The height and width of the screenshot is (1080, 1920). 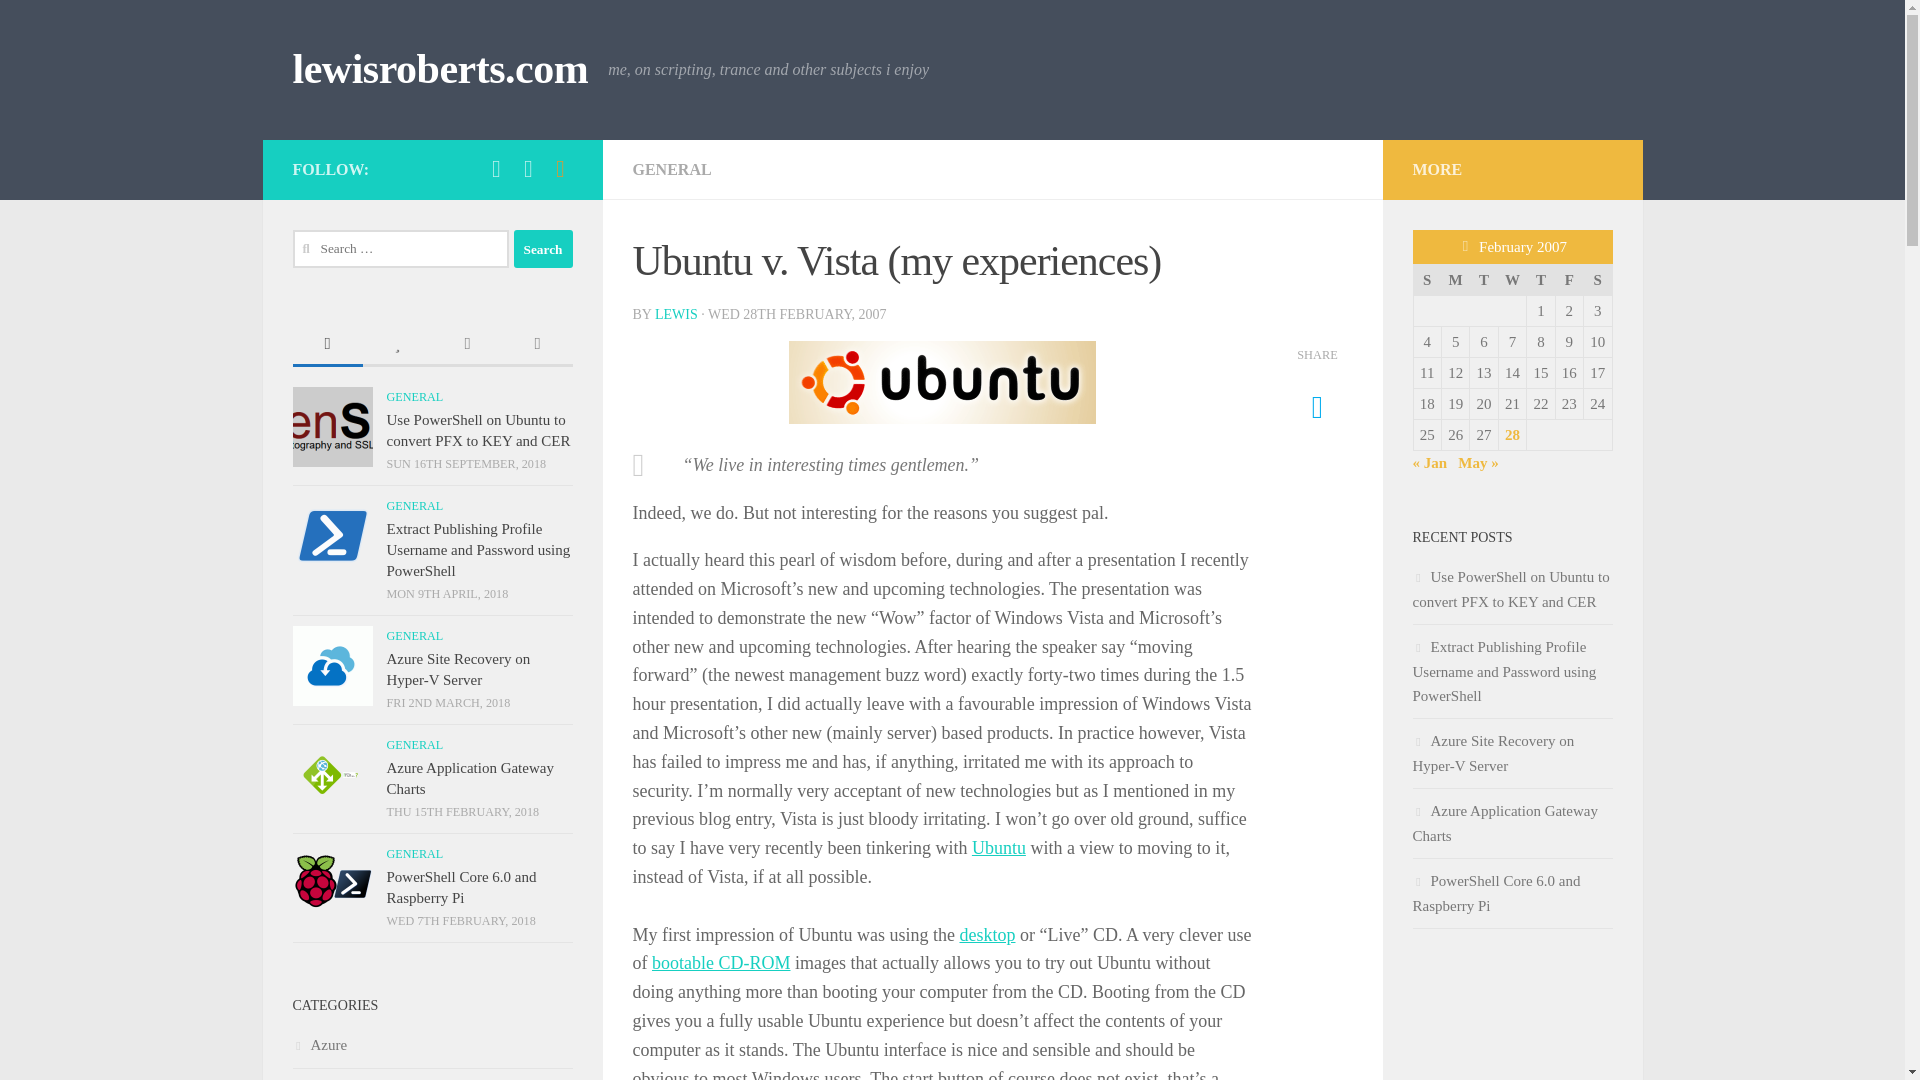 I want to click on Popular Posts, so click(x=397, y=346).